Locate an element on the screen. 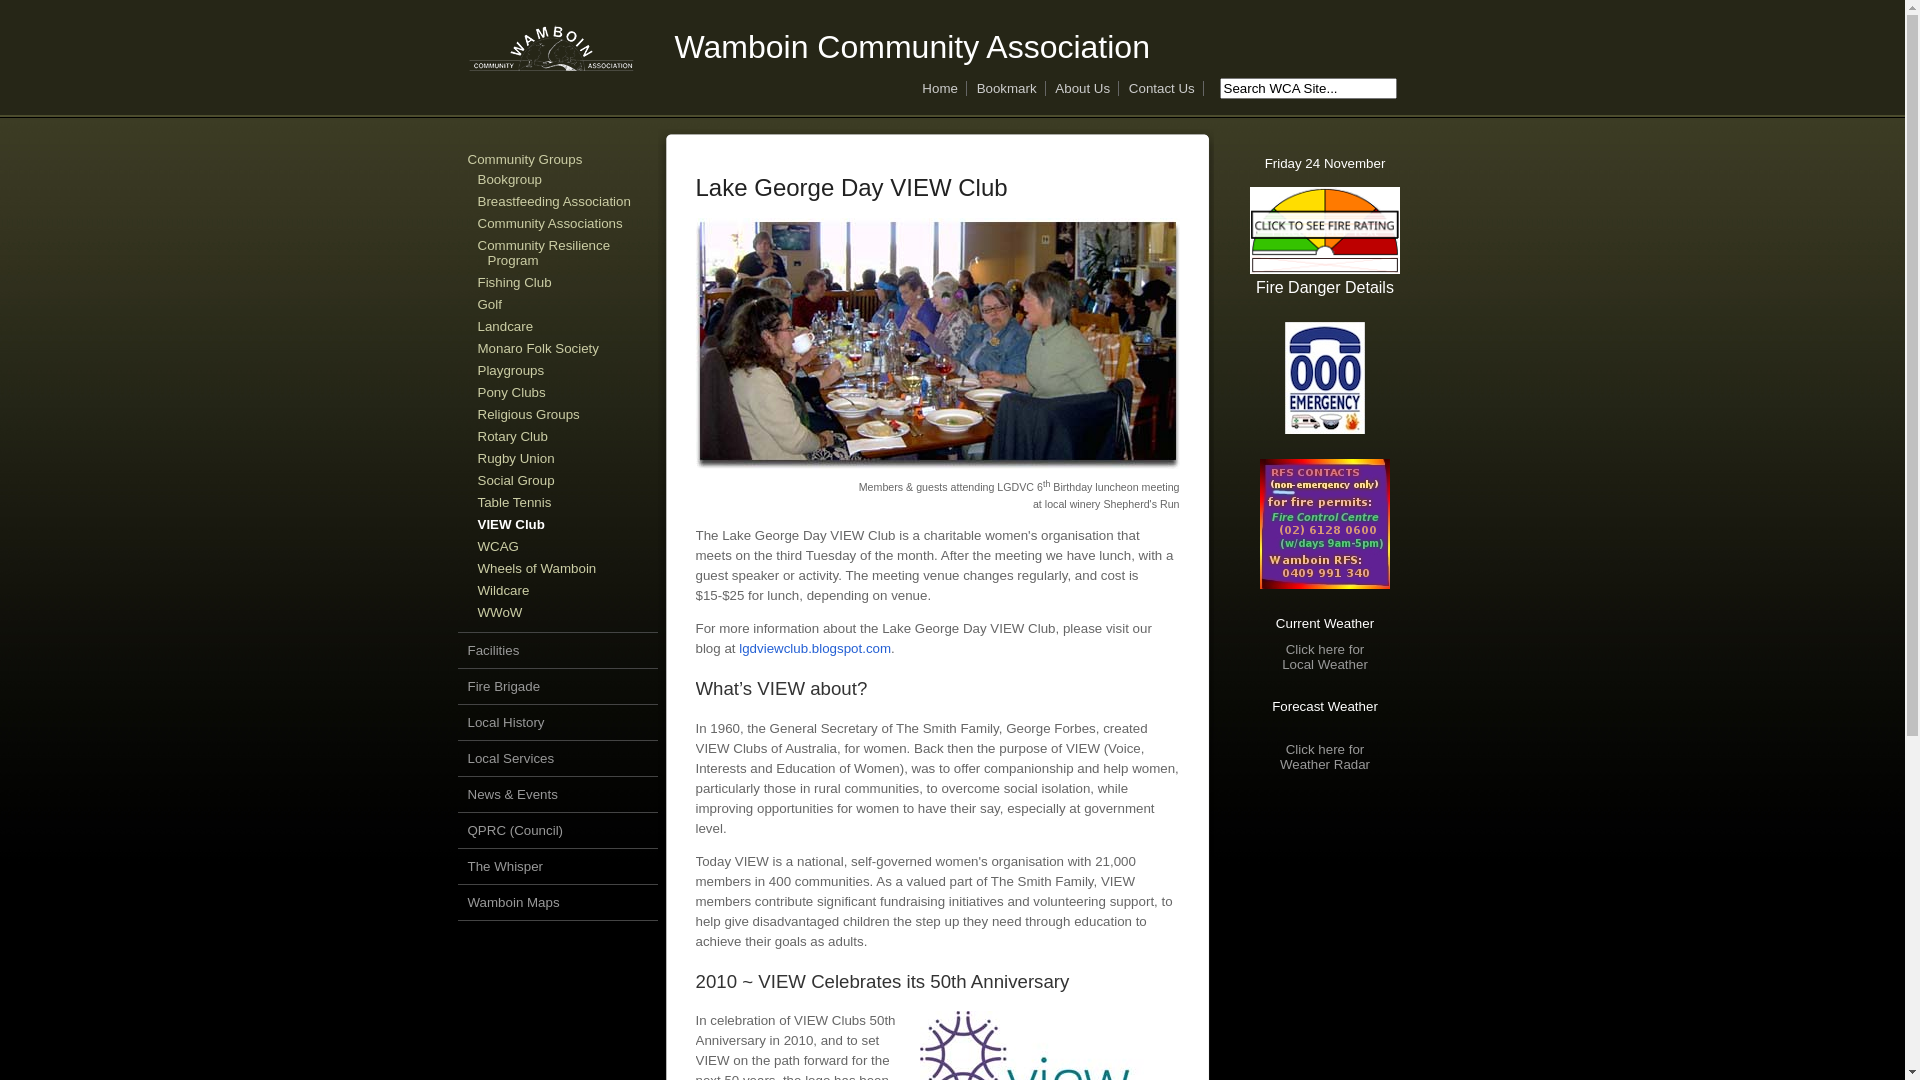 The image size is (1920, 1080). Click for explanation of Emergency Contact is located at coordinates (1324, 378).